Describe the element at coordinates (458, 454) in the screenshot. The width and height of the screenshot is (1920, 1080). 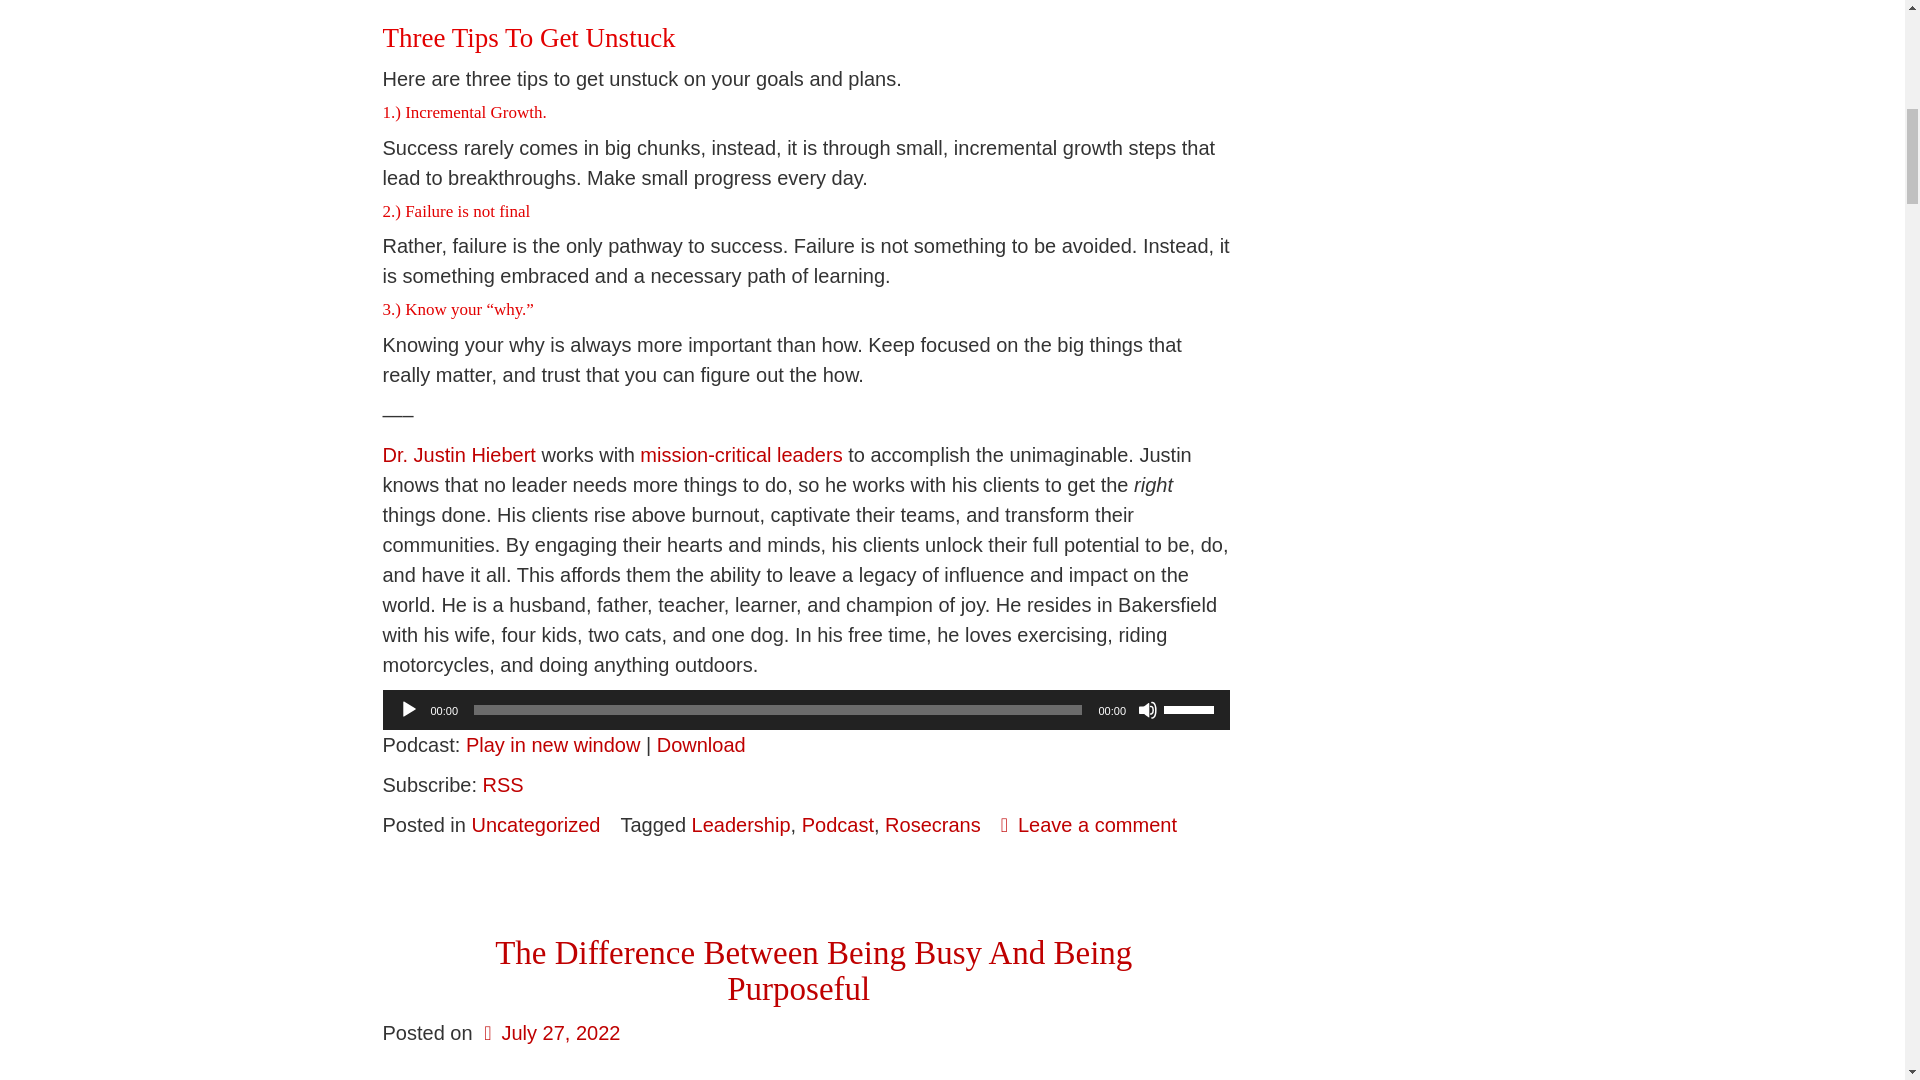
I see `Dr. Justin Hiebert` at that location.